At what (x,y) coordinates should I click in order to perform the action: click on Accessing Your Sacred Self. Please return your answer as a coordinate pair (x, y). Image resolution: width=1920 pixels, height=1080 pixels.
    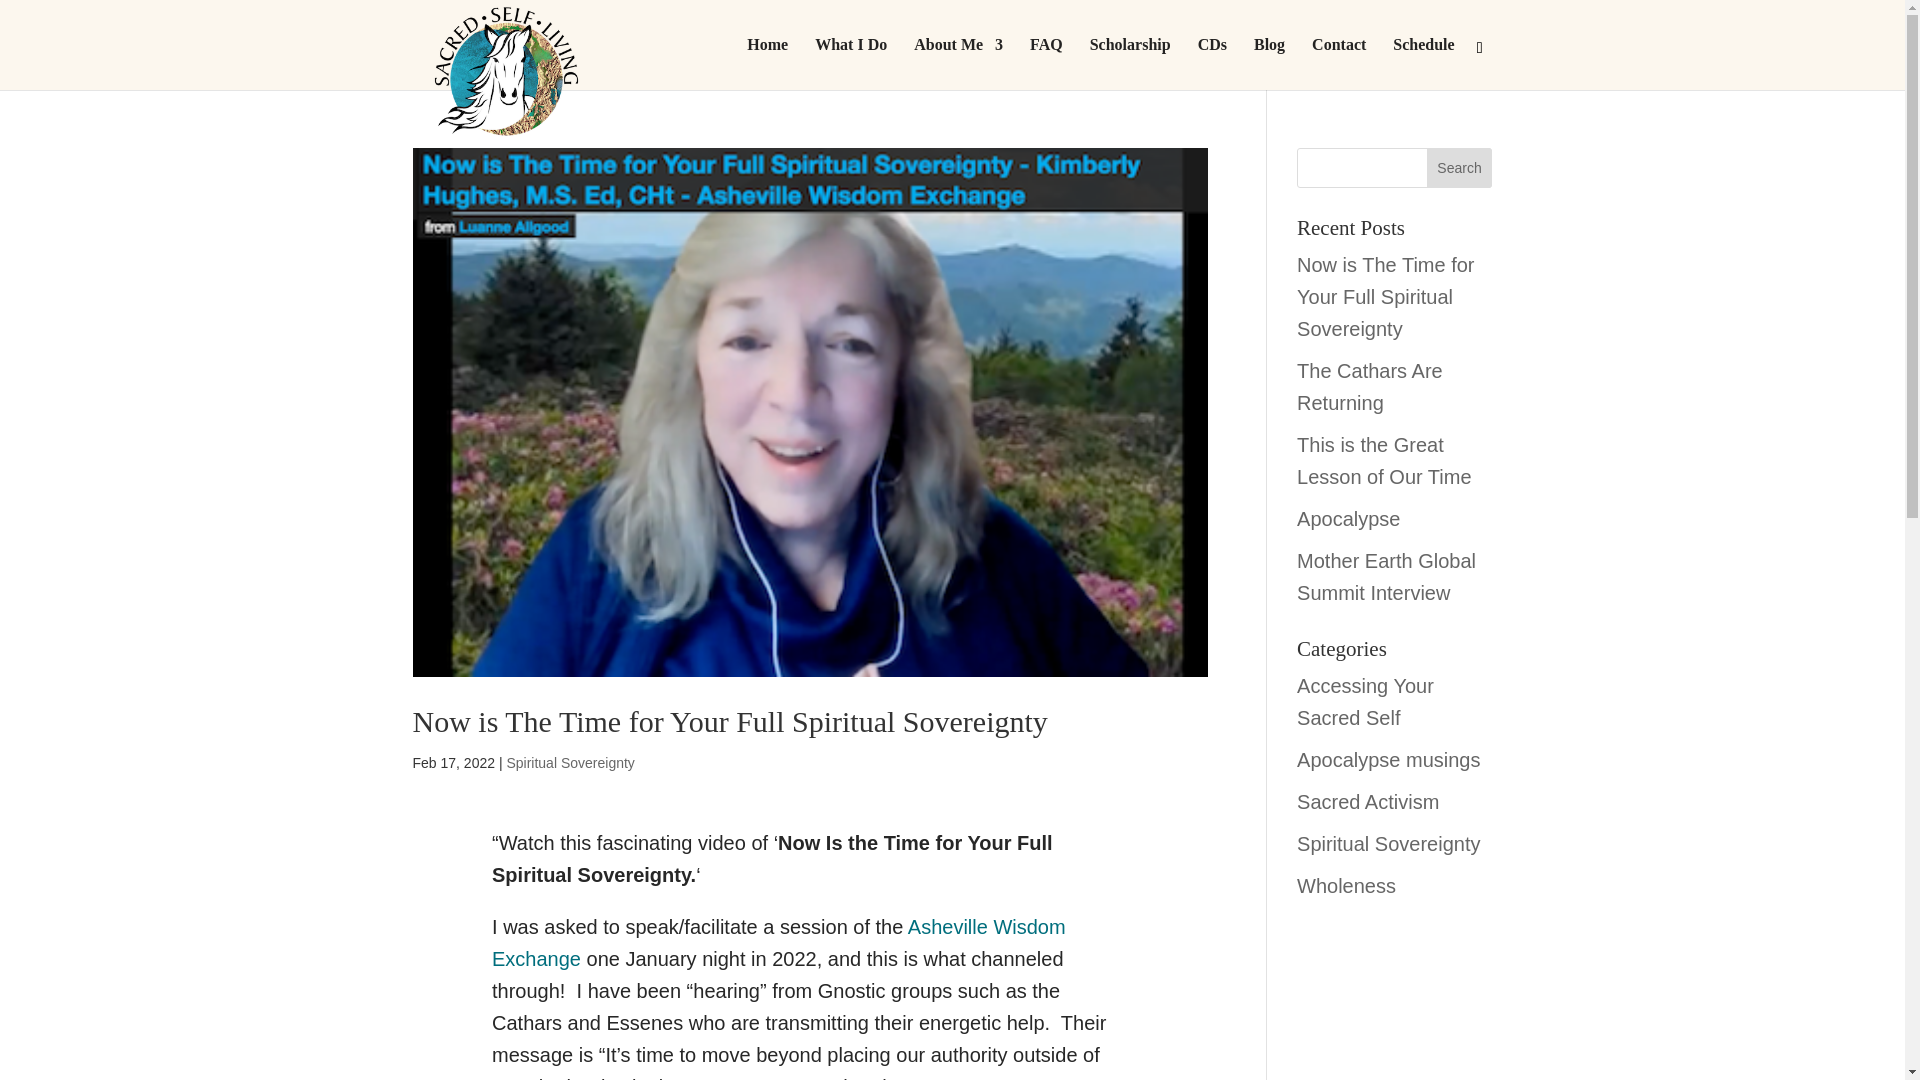
    Looking at the image, I should click on (1366, 702).